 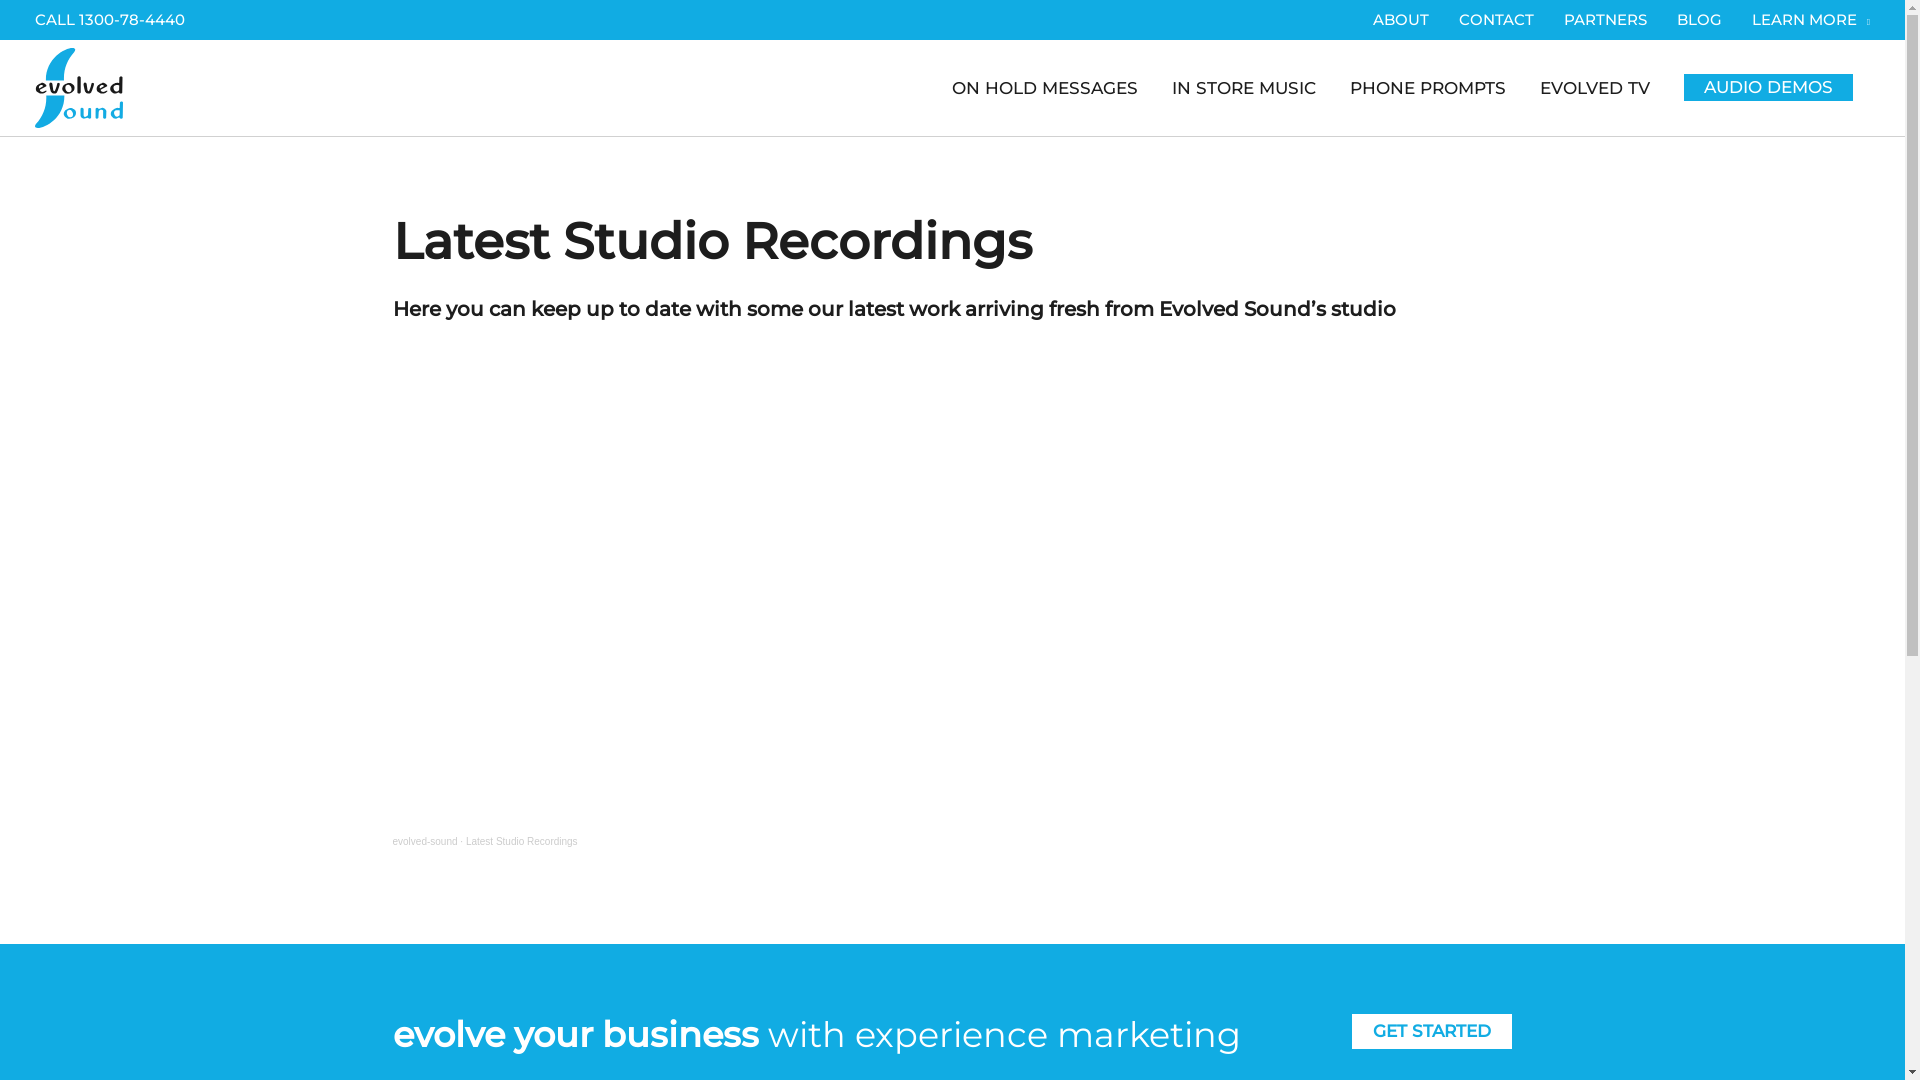 I want to click on EVOLVED TV, so click(x=1595, y=88).